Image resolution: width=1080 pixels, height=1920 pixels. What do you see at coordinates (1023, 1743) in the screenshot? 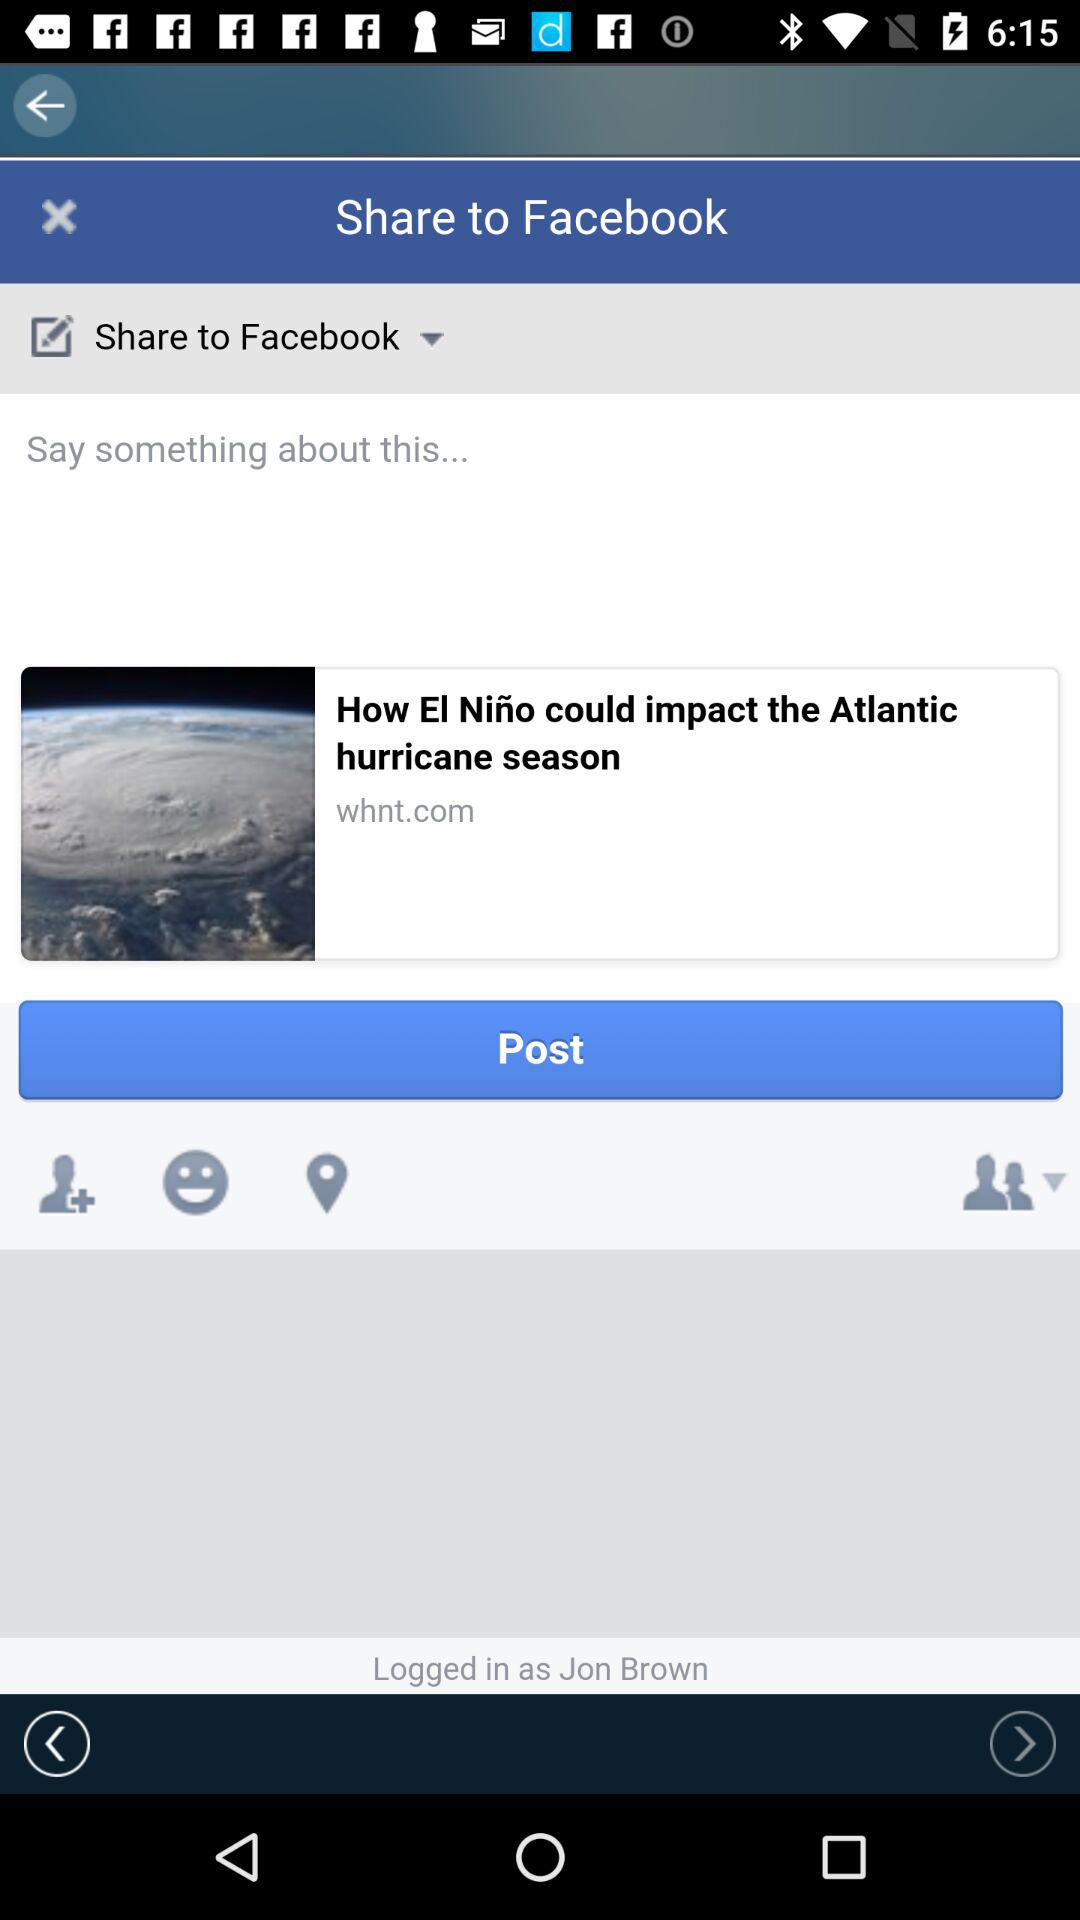
I see `go to next` at bounding box center [1023, 1743].